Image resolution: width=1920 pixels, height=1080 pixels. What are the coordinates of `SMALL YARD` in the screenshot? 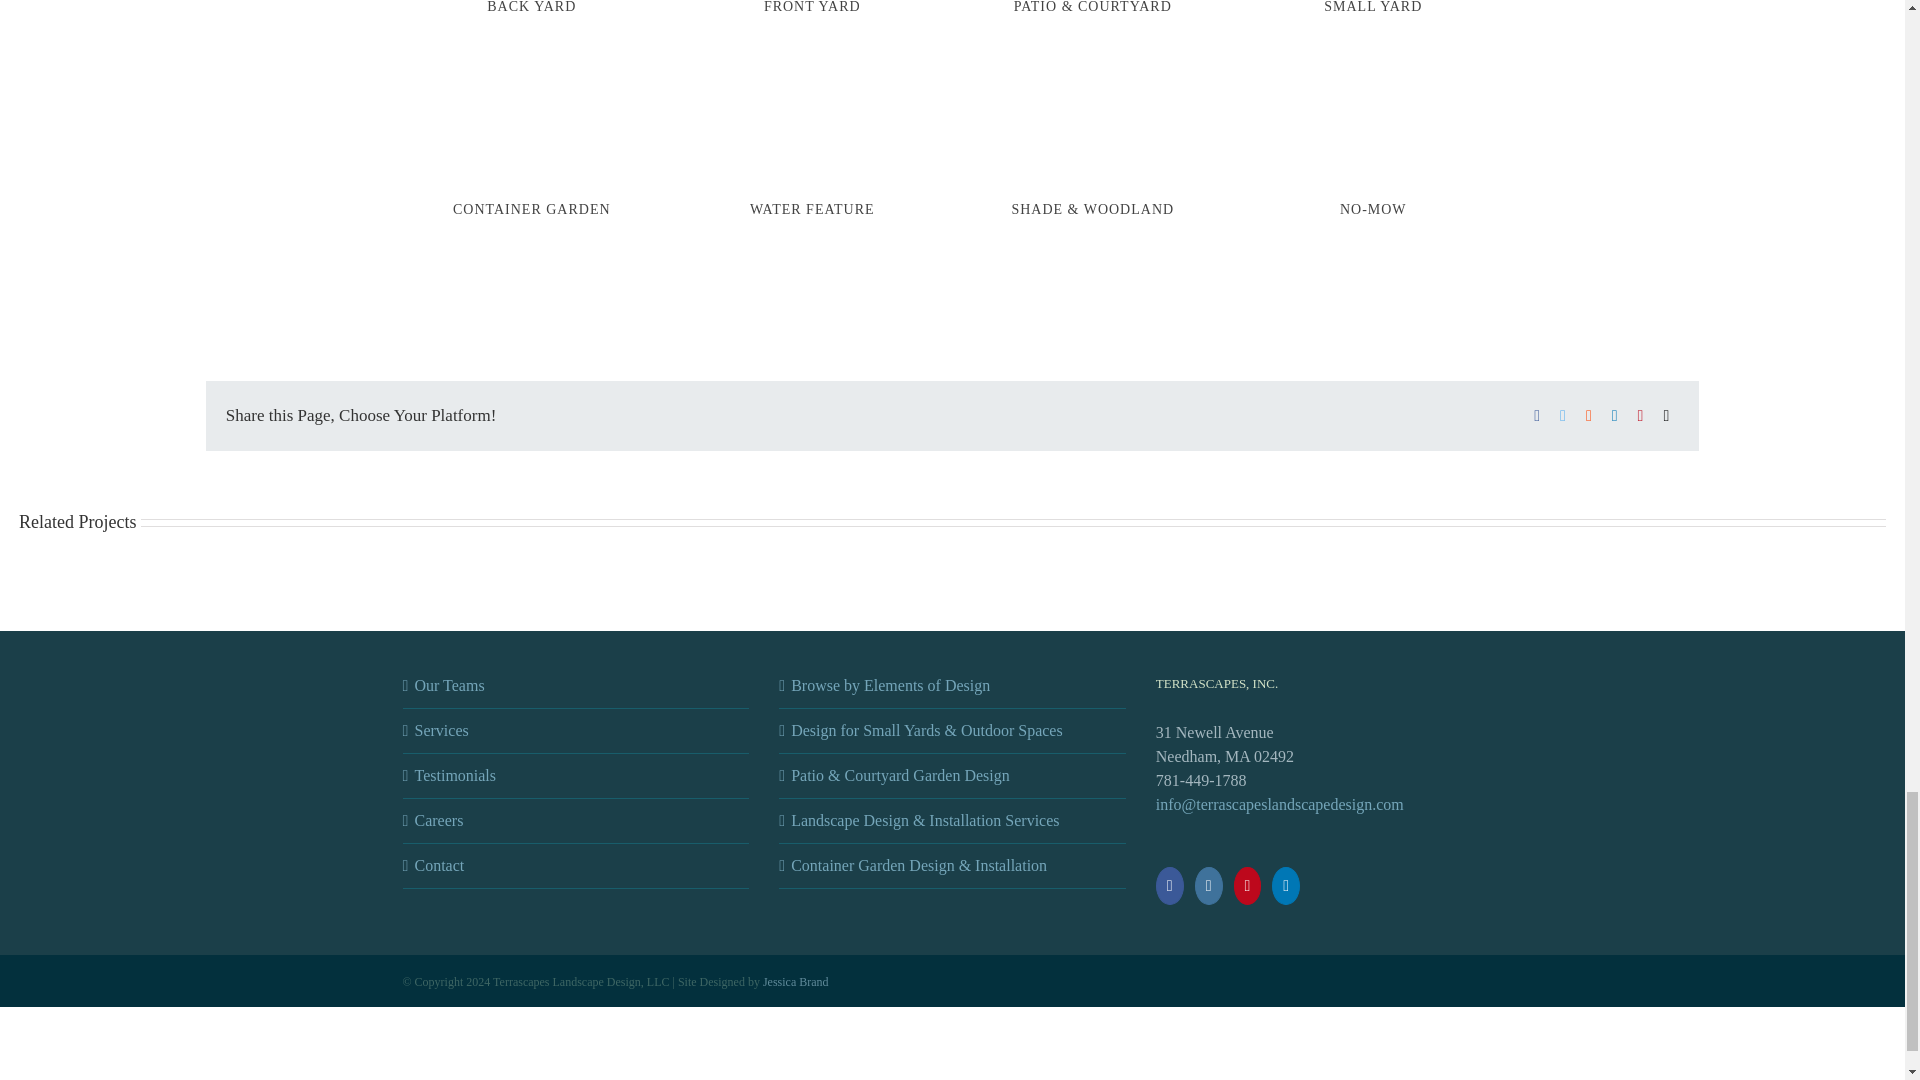 It's located at (1372, 14).